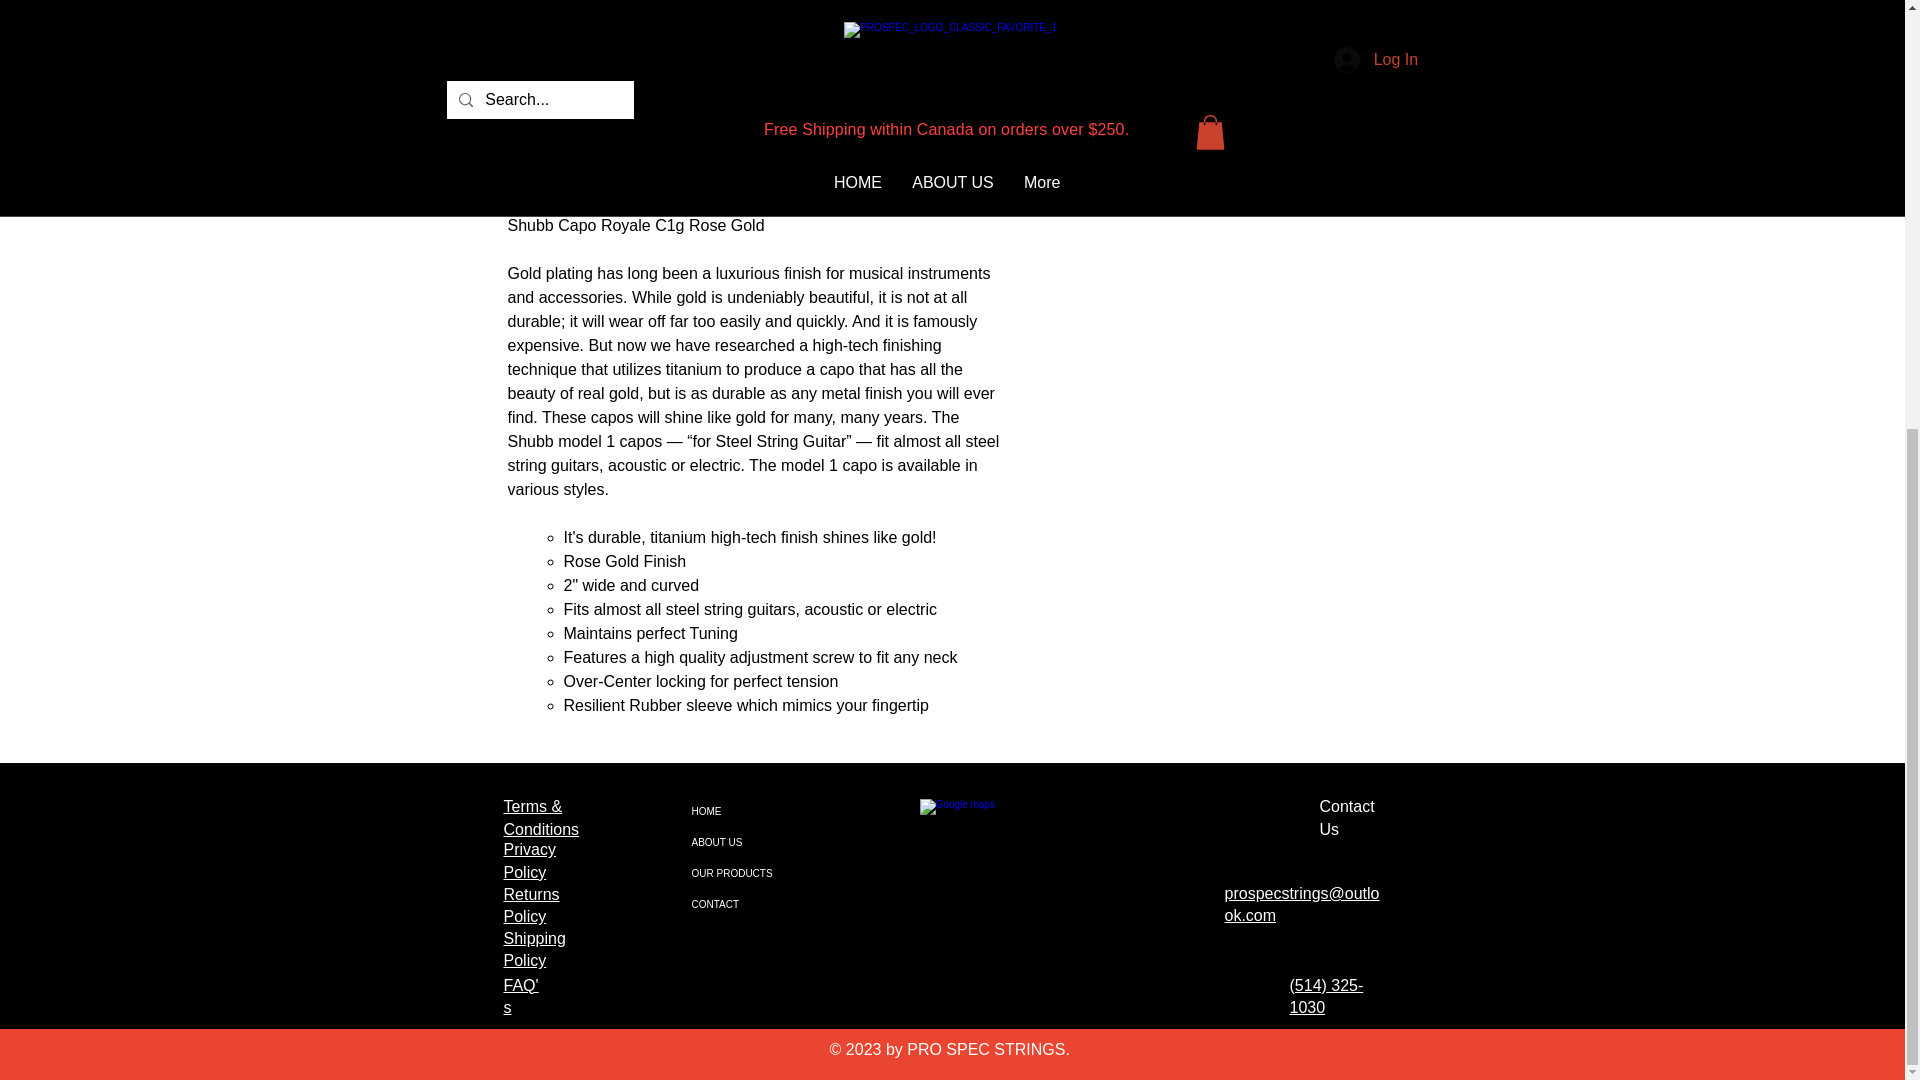 Image resolution: width=1920 pixels, height=1080 pixels. I want to click on ABOUT US, so click(739, 842).